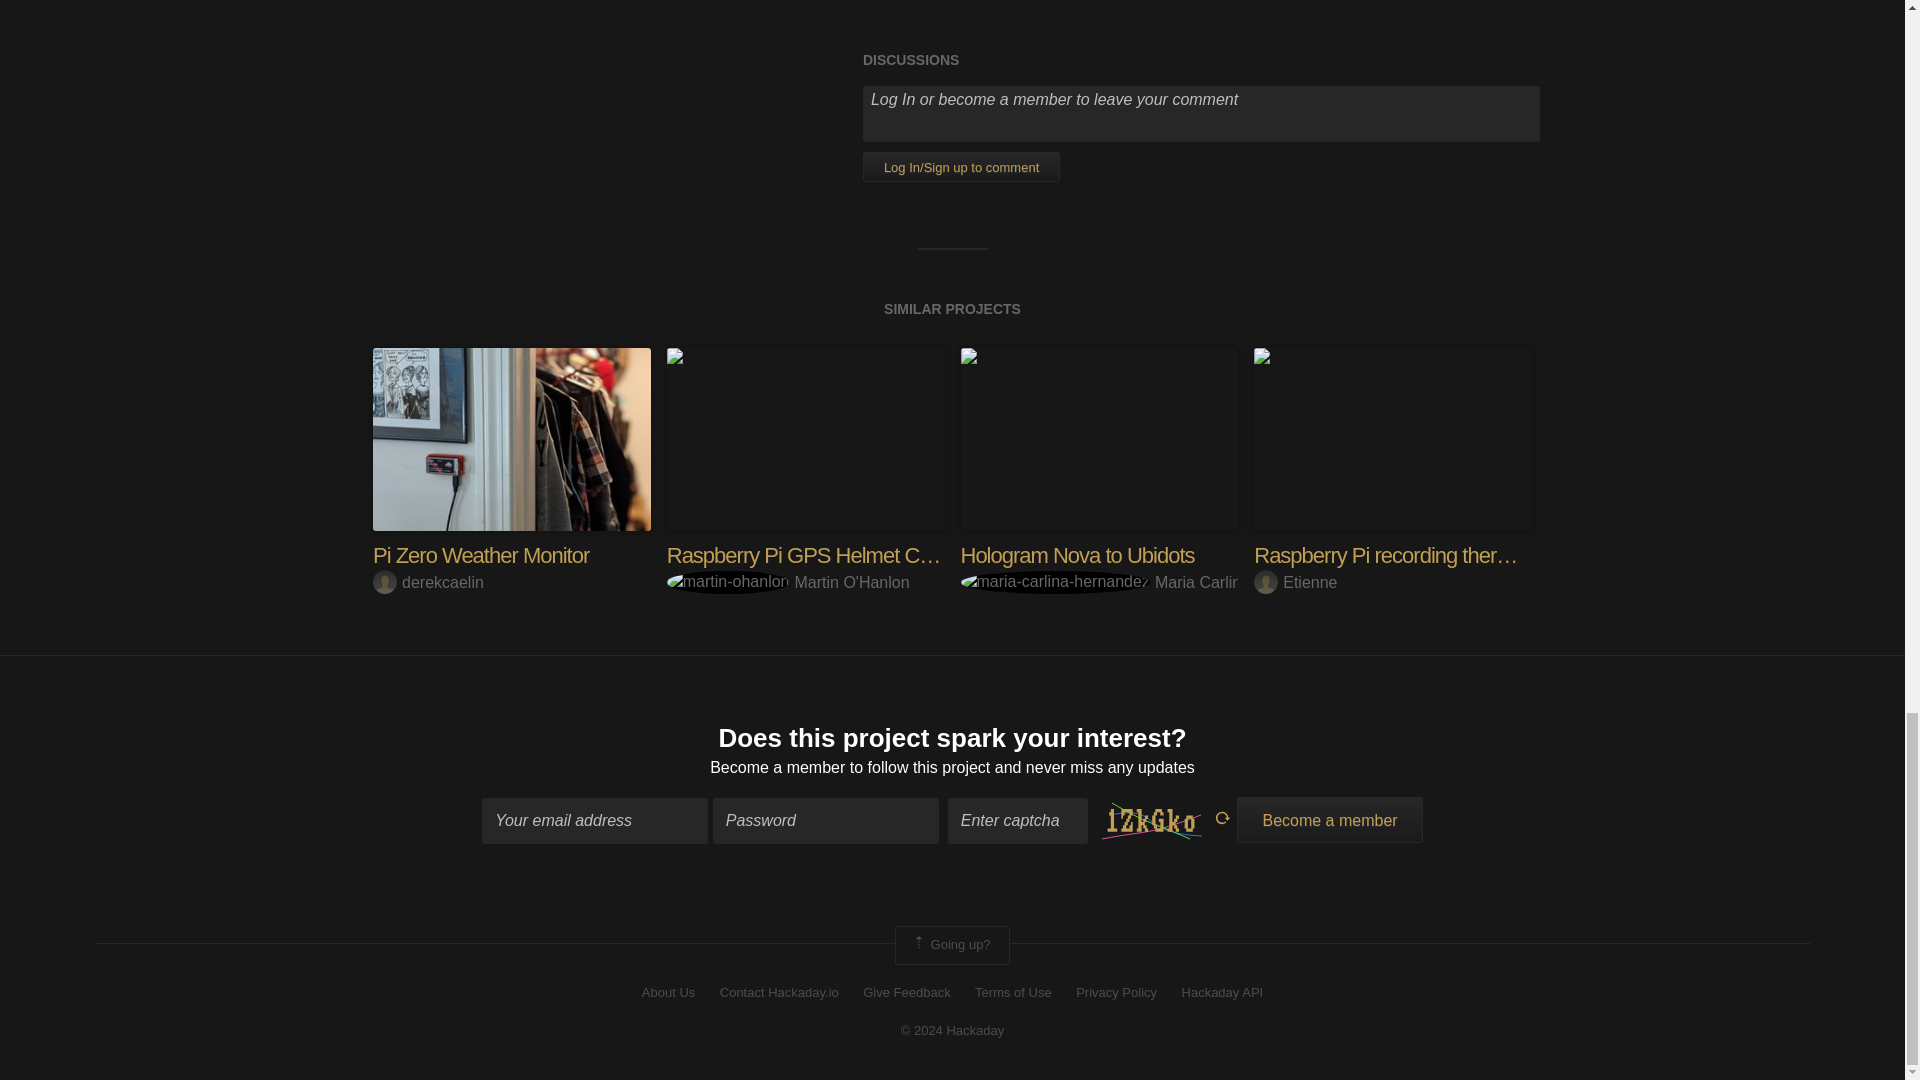 Image resolution: width=1920 pixels, height=1080 pixels. What do you see at coordinates (1414, 556) in the screenshot?
I see `Raspberry Pi recording thermometer` at bounding box center [1414, 556].